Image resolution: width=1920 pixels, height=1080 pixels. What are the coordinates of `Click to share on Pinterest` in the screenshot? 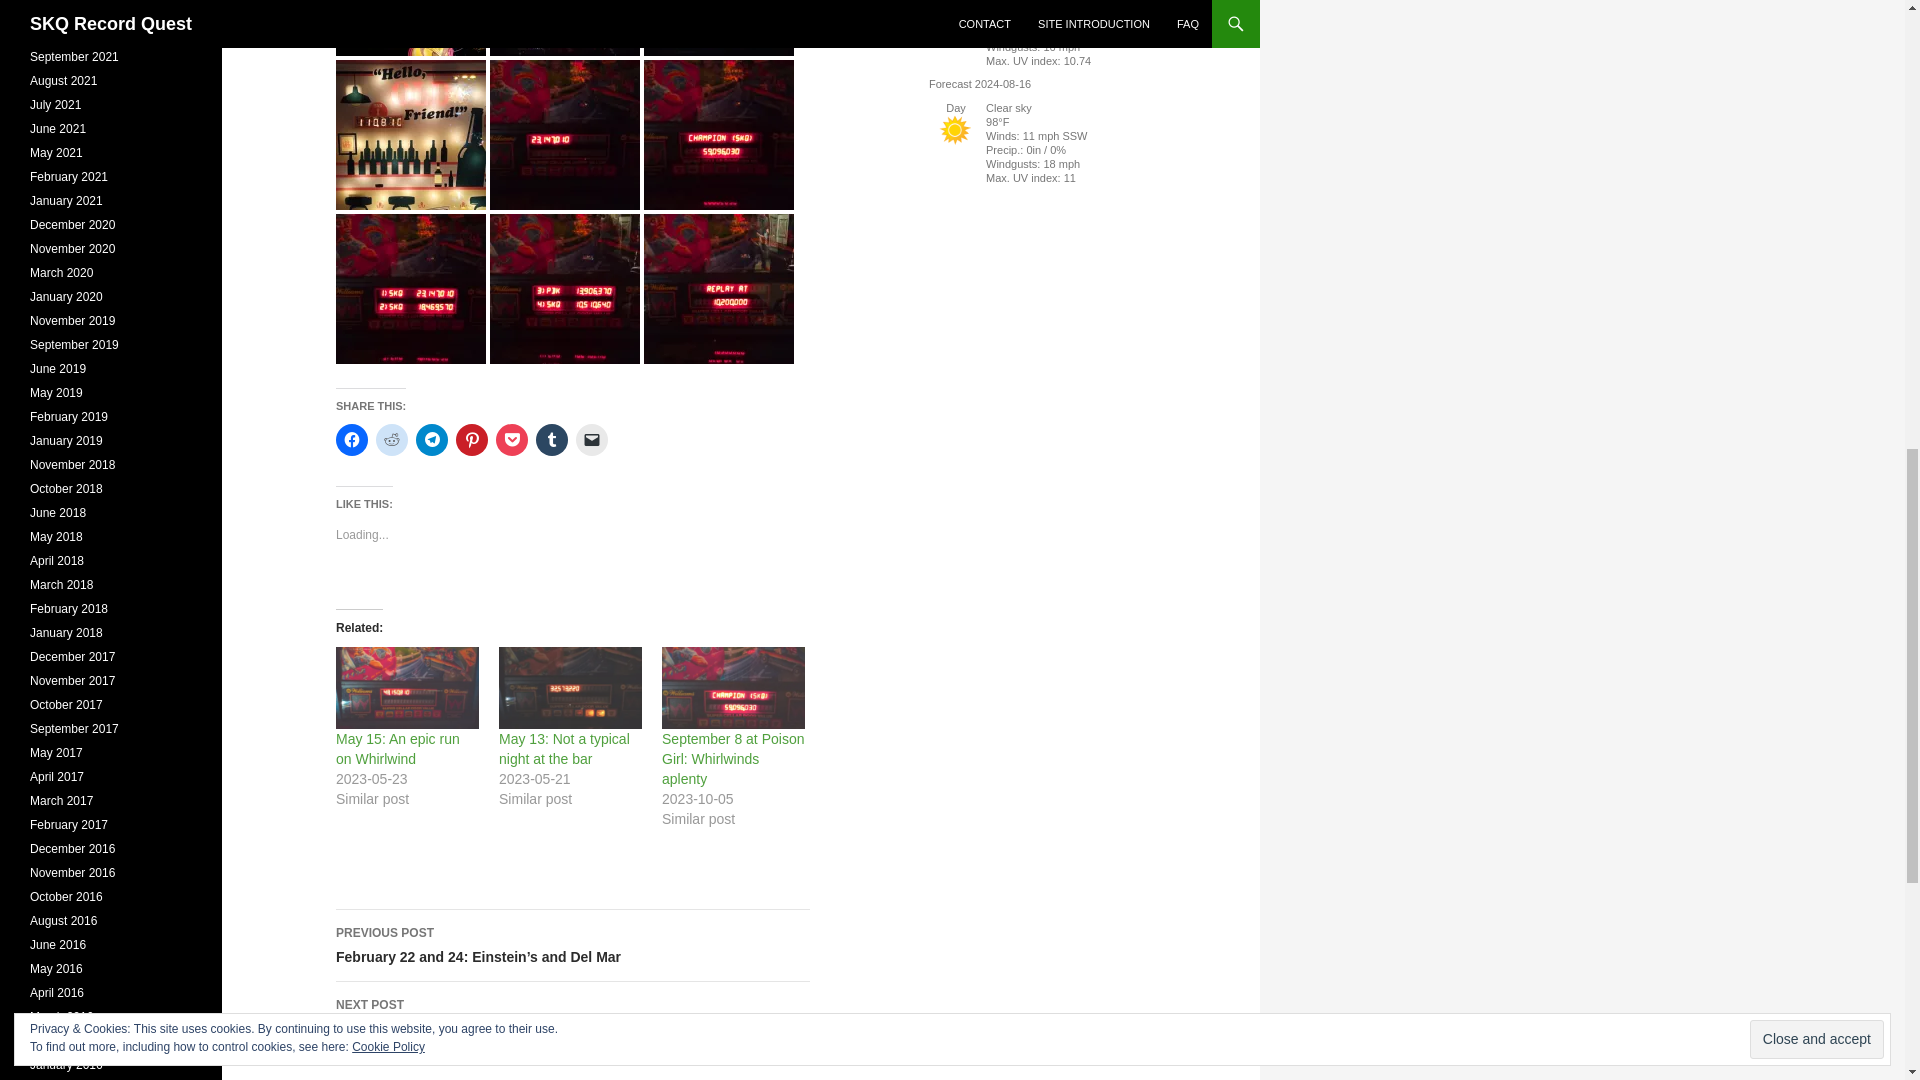 It's located at (472, 440).